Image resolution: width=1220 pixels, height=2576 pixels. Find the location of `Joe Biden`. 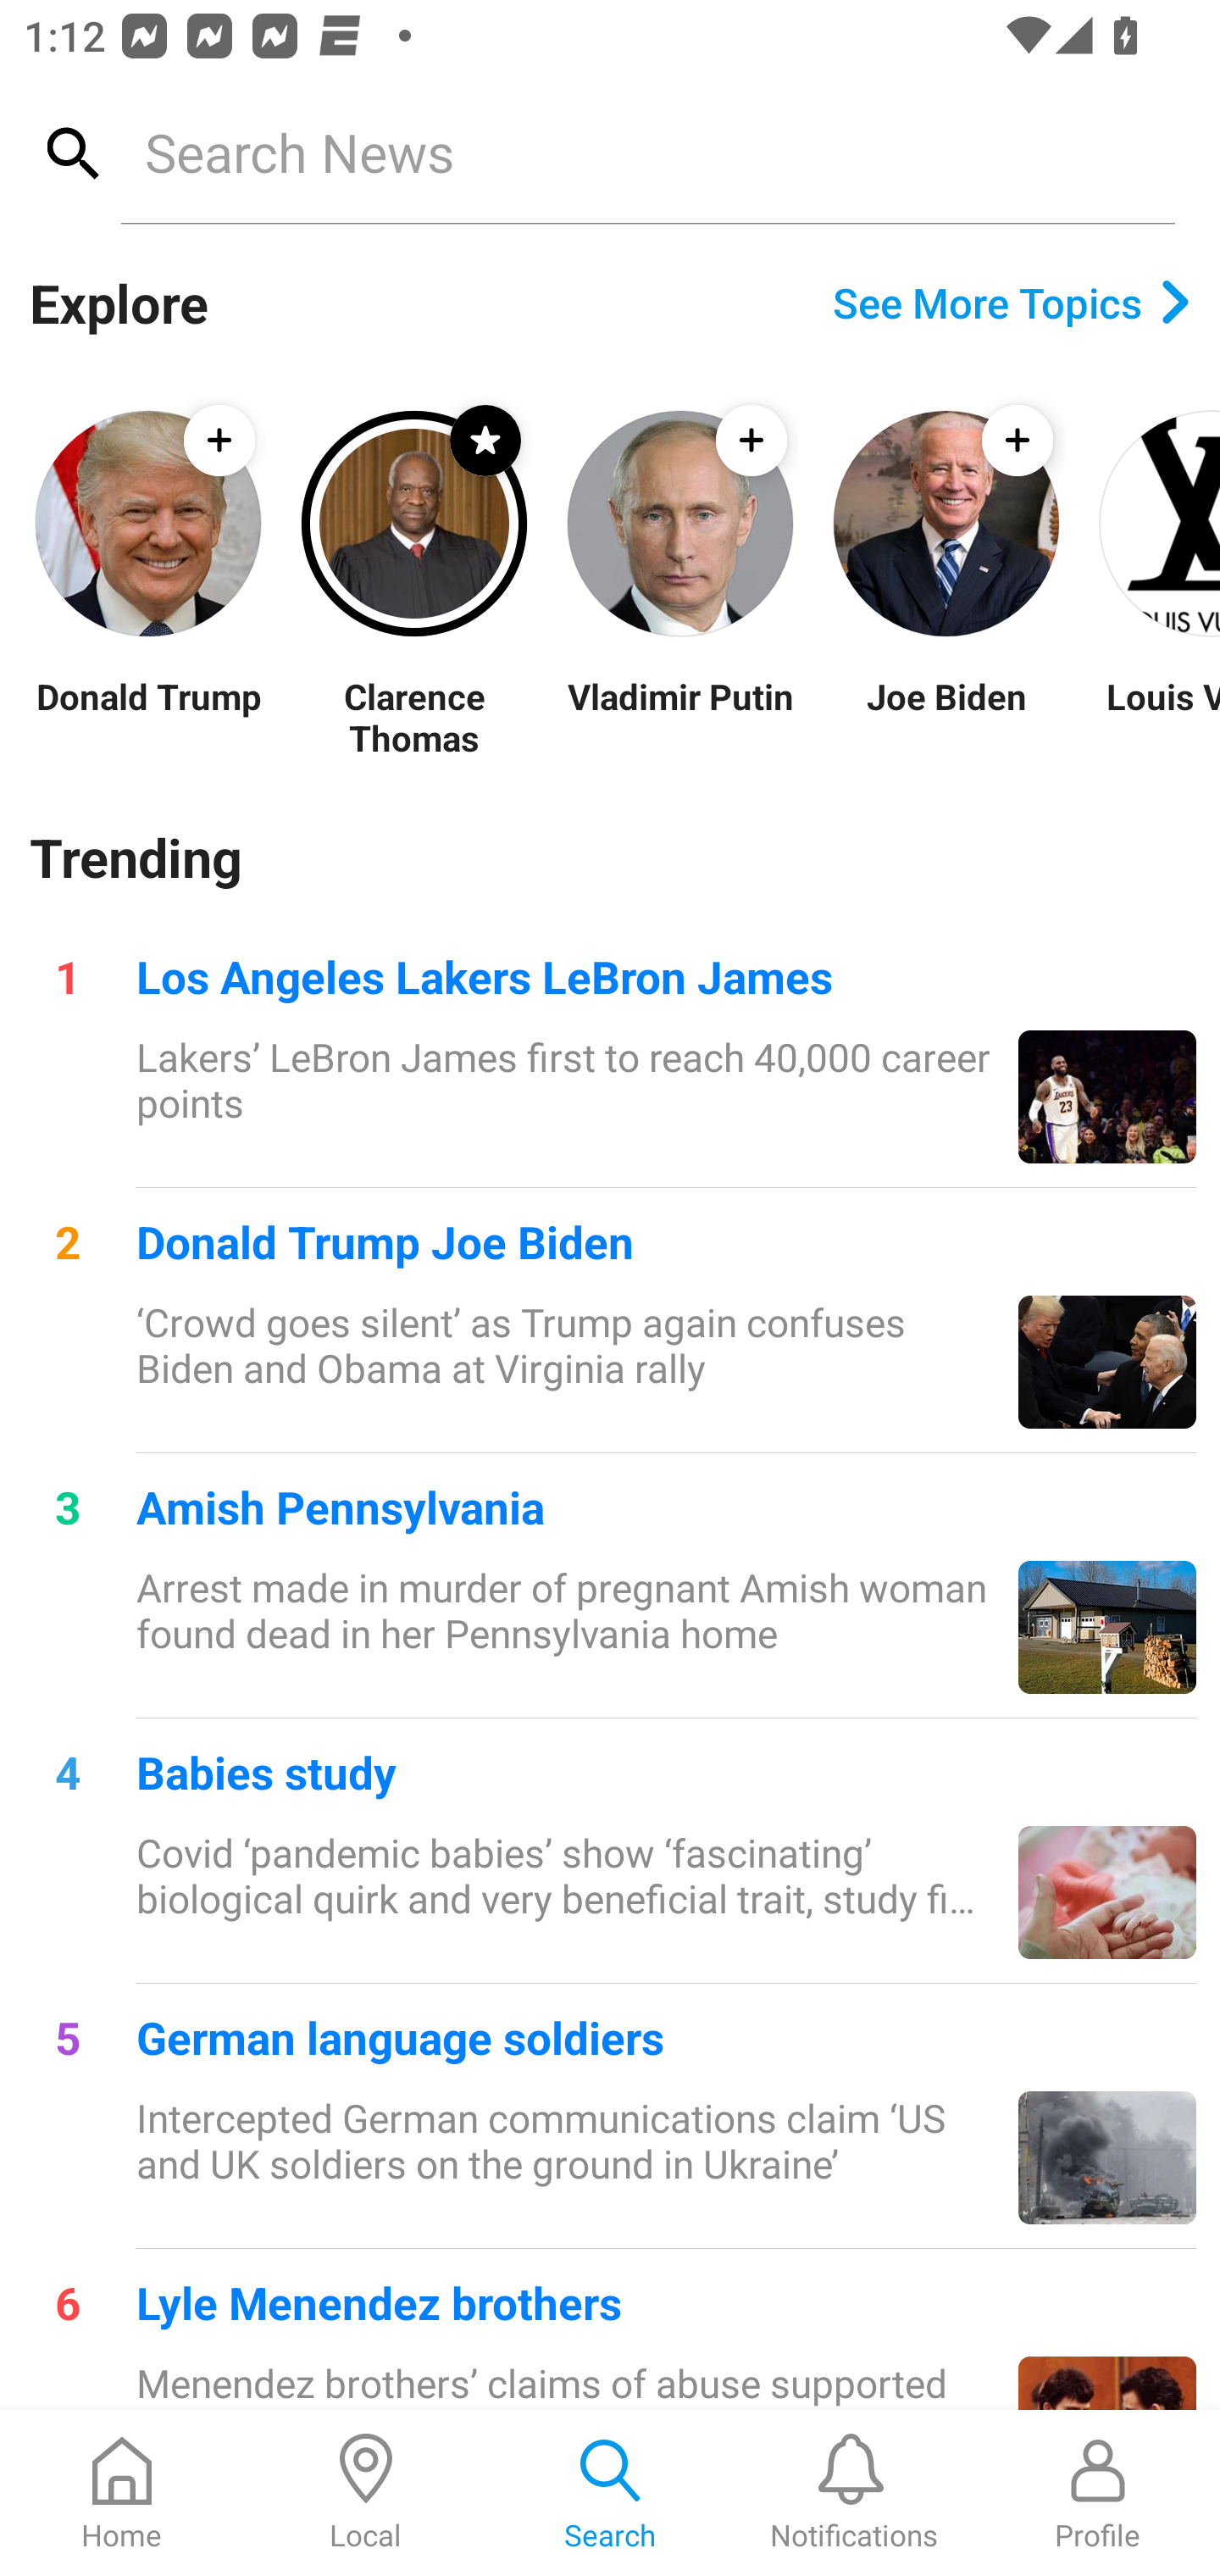

Joe Biden is located at coordinates (945, 717).